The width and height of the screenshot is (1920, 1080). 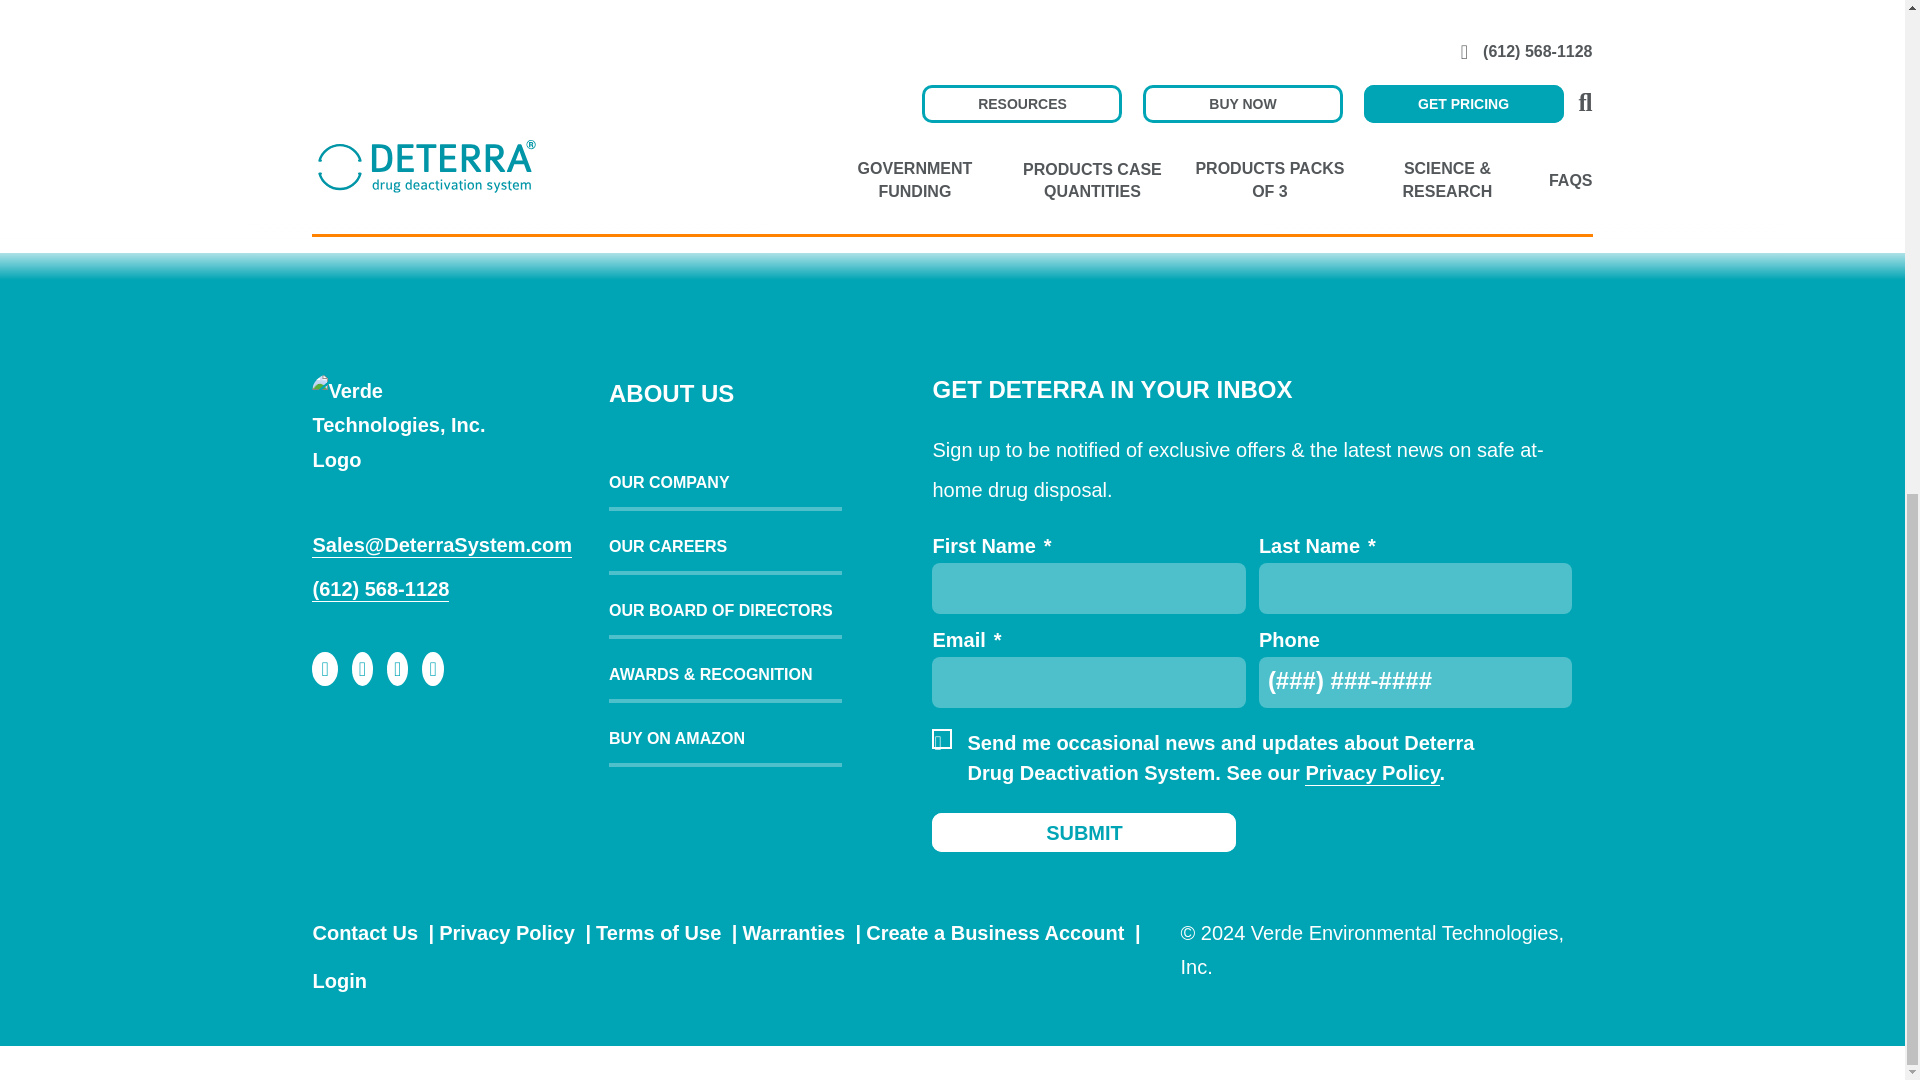 I want to click on Submit, so click(x=1084, y=832).